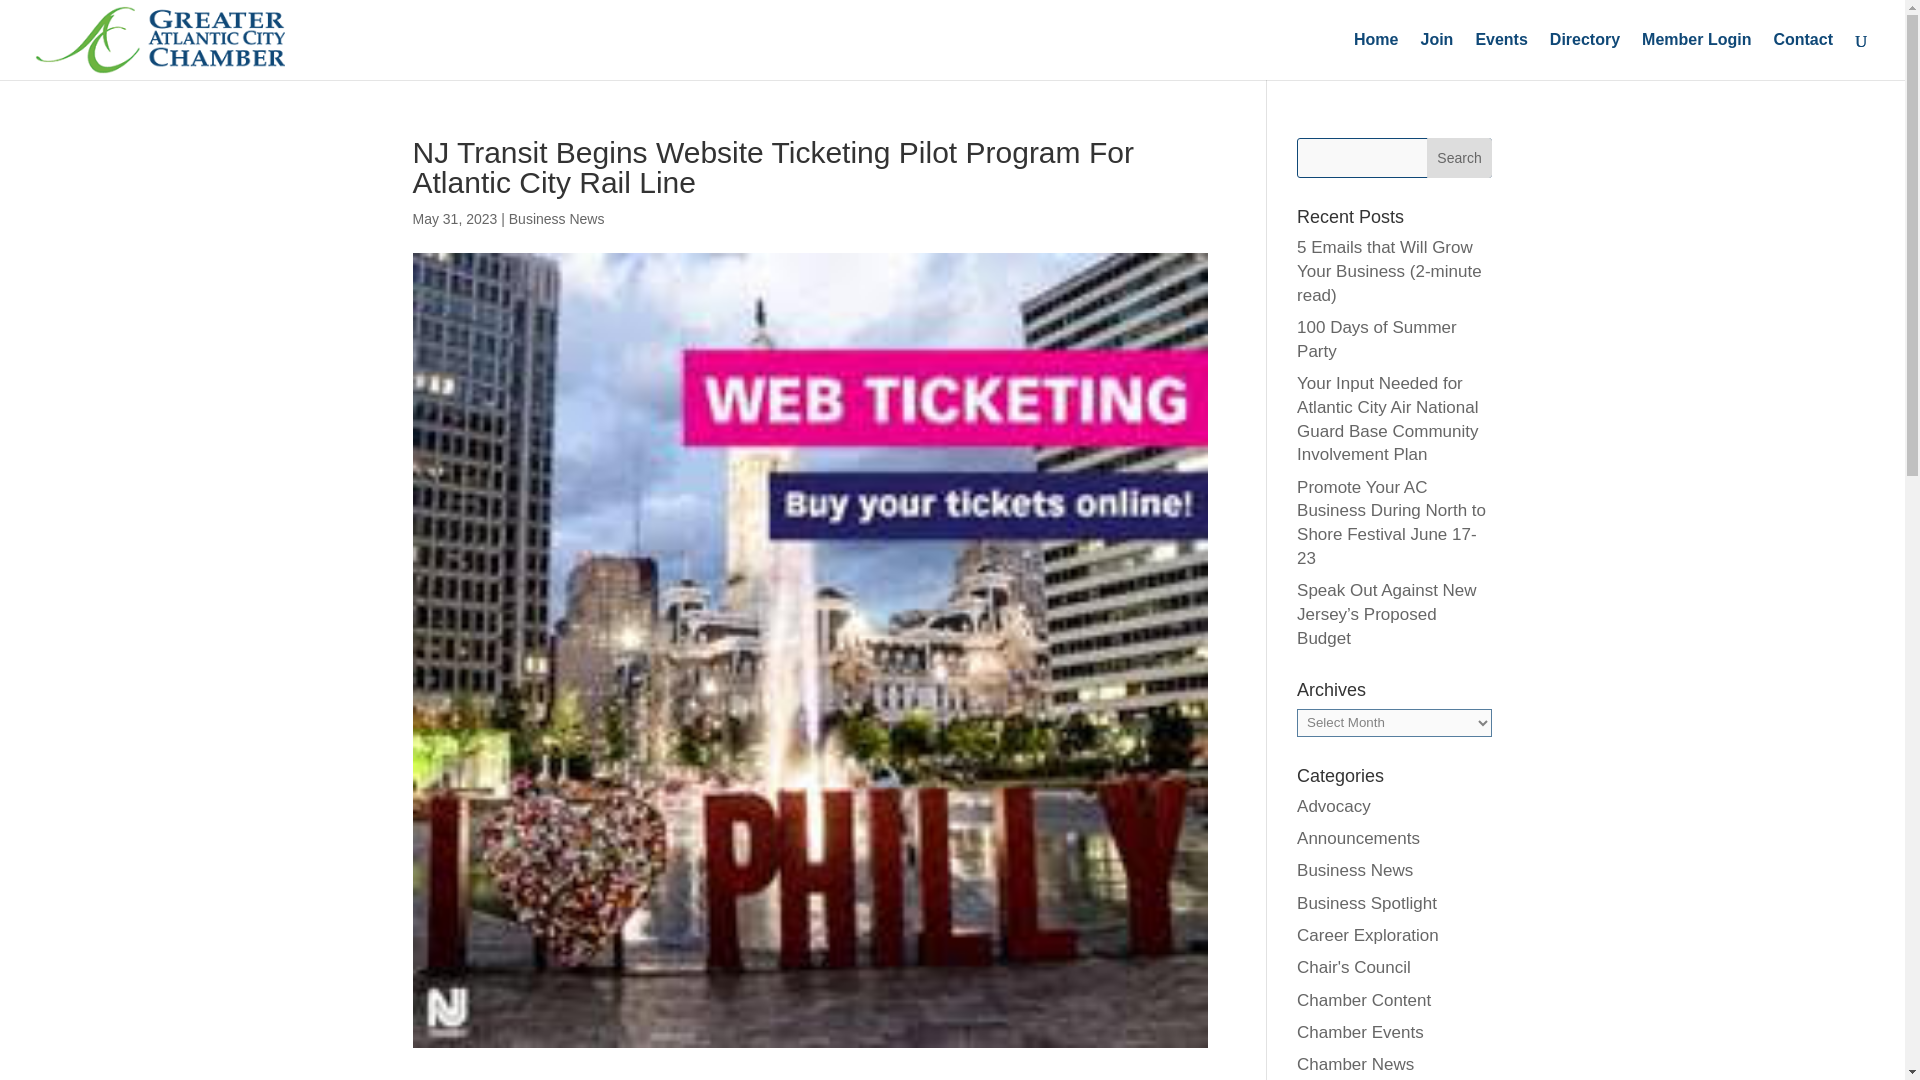  I want to click on Announcements, so click(1358, 838).